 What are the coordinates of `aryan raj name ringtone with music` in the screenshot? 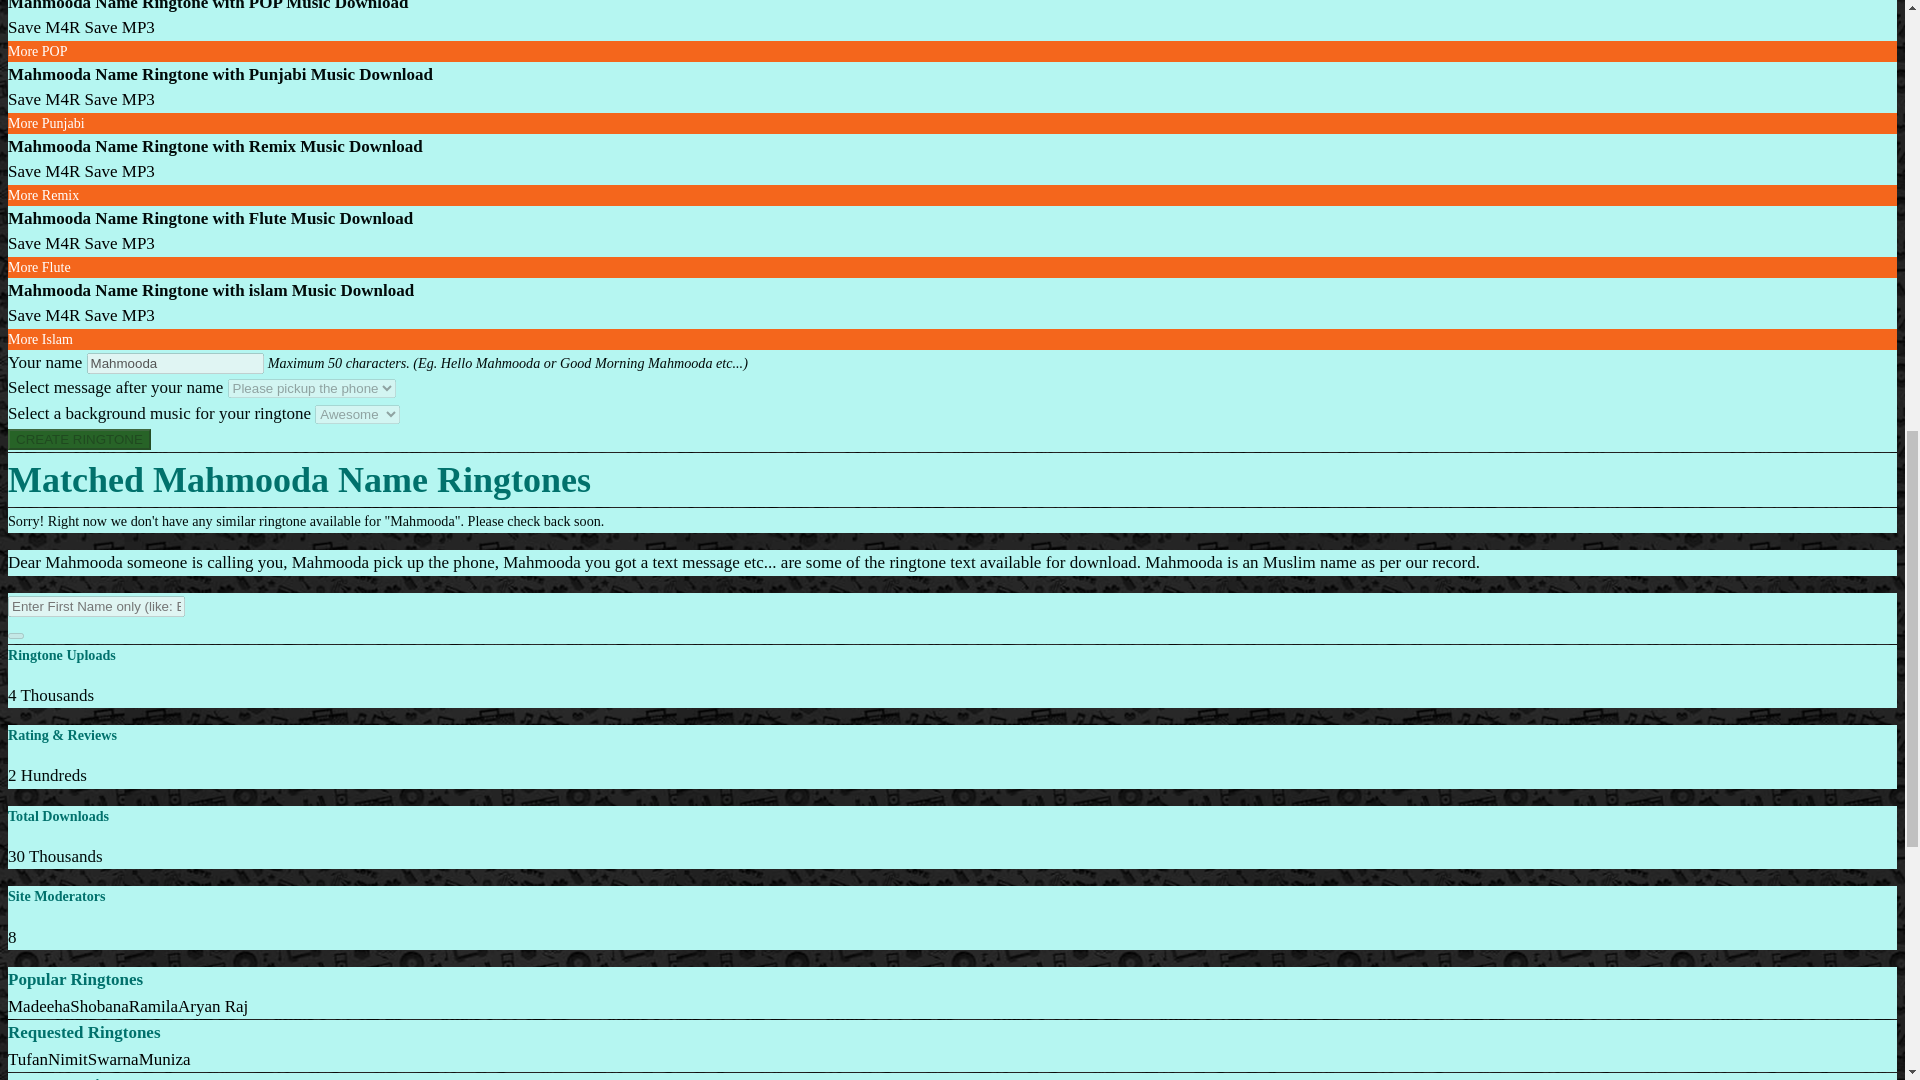 It's located at (212, 1006).